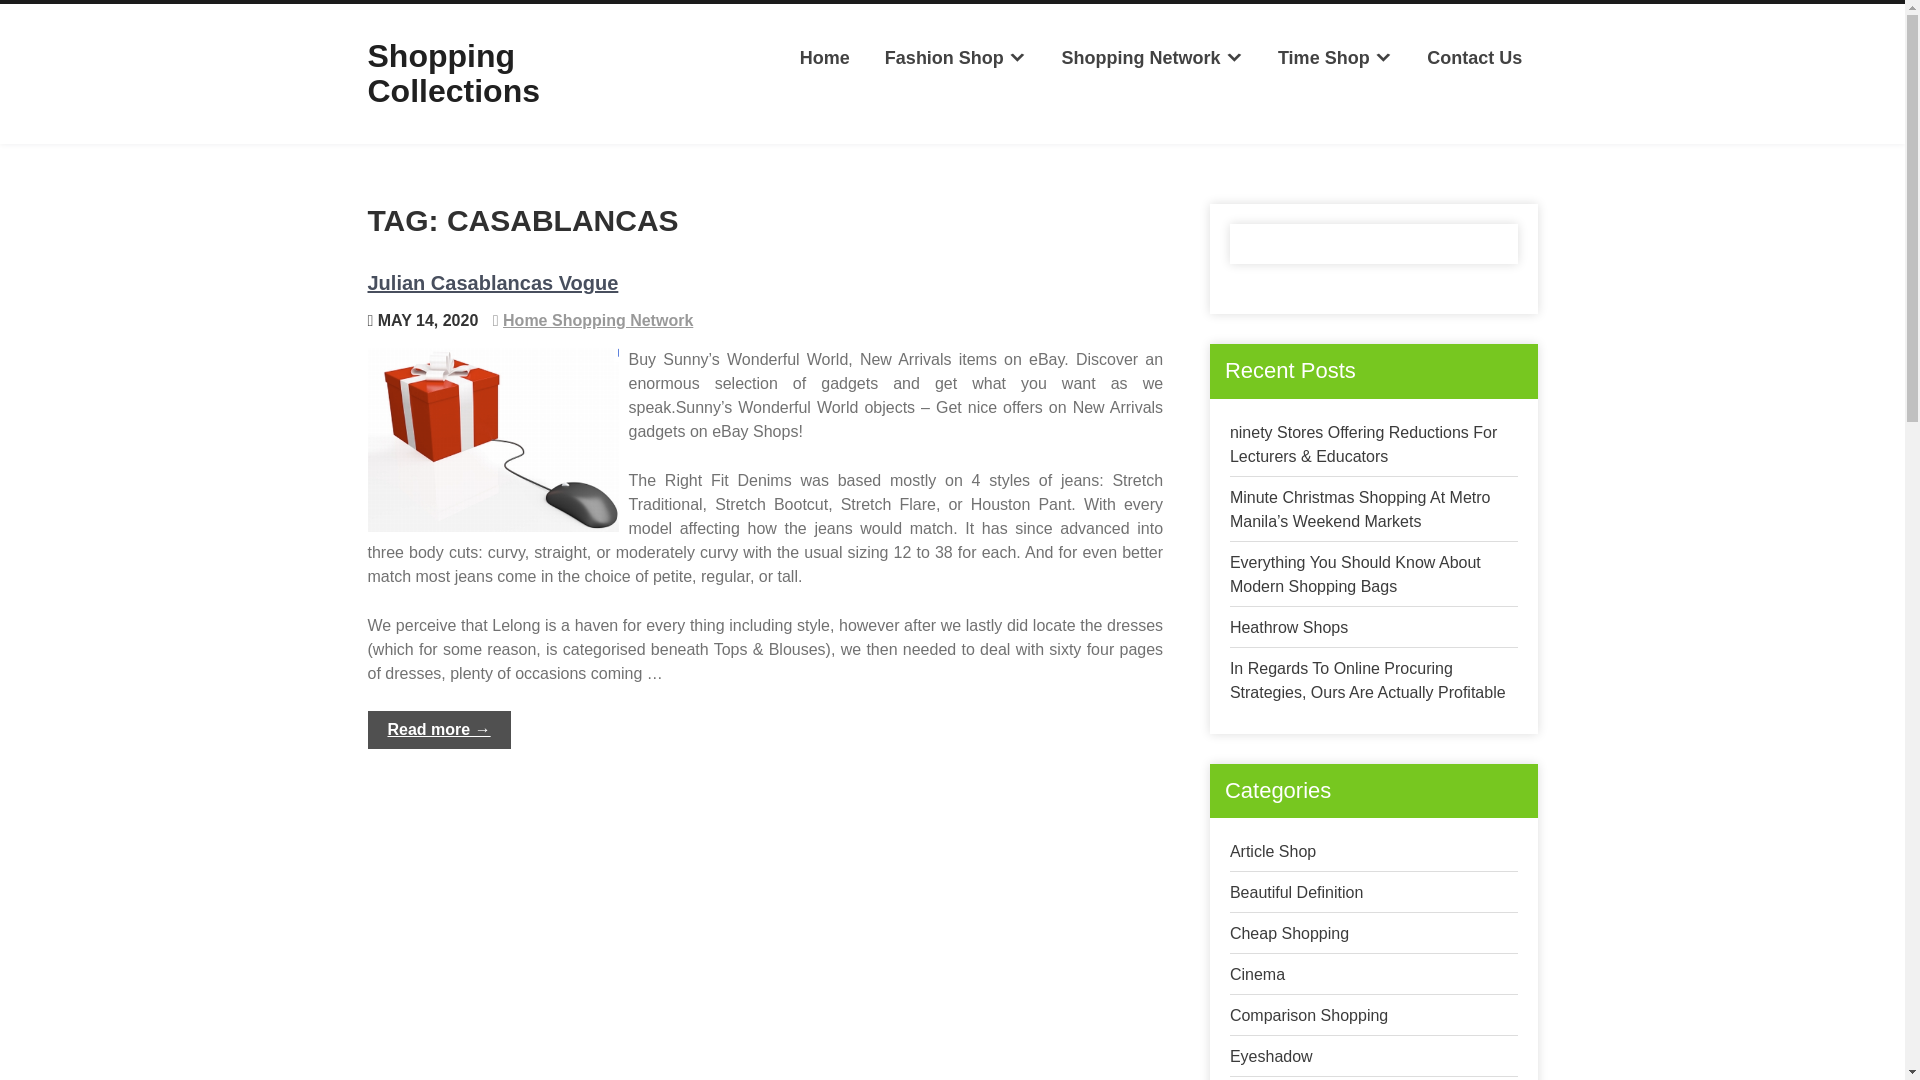 This screenshot has height=1080, width=1920. What do you see at coordinates (1272, 851) in the screenshot?
I see `Article Shop` at bounding box center [1272, 851].